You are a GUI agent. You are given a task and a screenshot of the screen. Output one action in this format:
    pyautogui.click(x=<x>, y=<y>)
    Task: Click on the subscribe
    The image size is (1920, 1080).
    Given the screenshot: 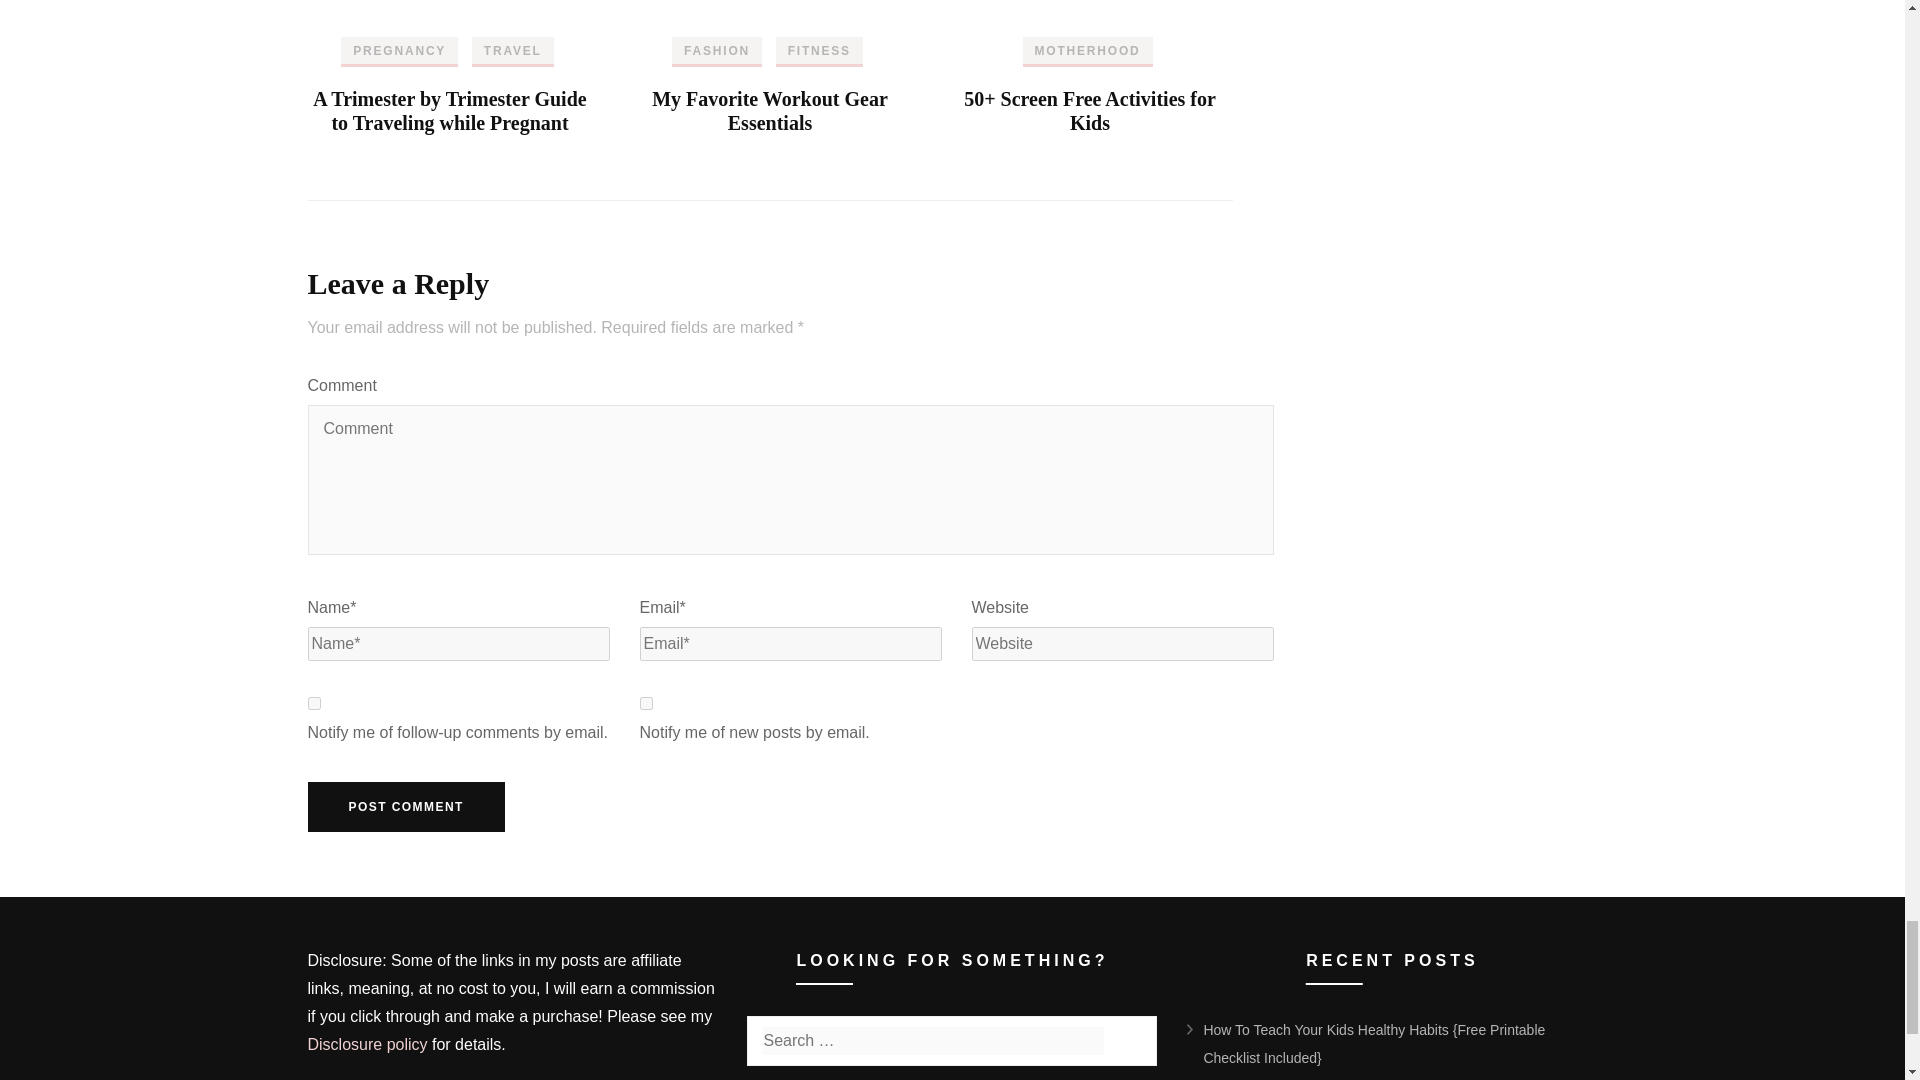 What is the action you would take?
    pyautogui.click(x=646, y=702)
    